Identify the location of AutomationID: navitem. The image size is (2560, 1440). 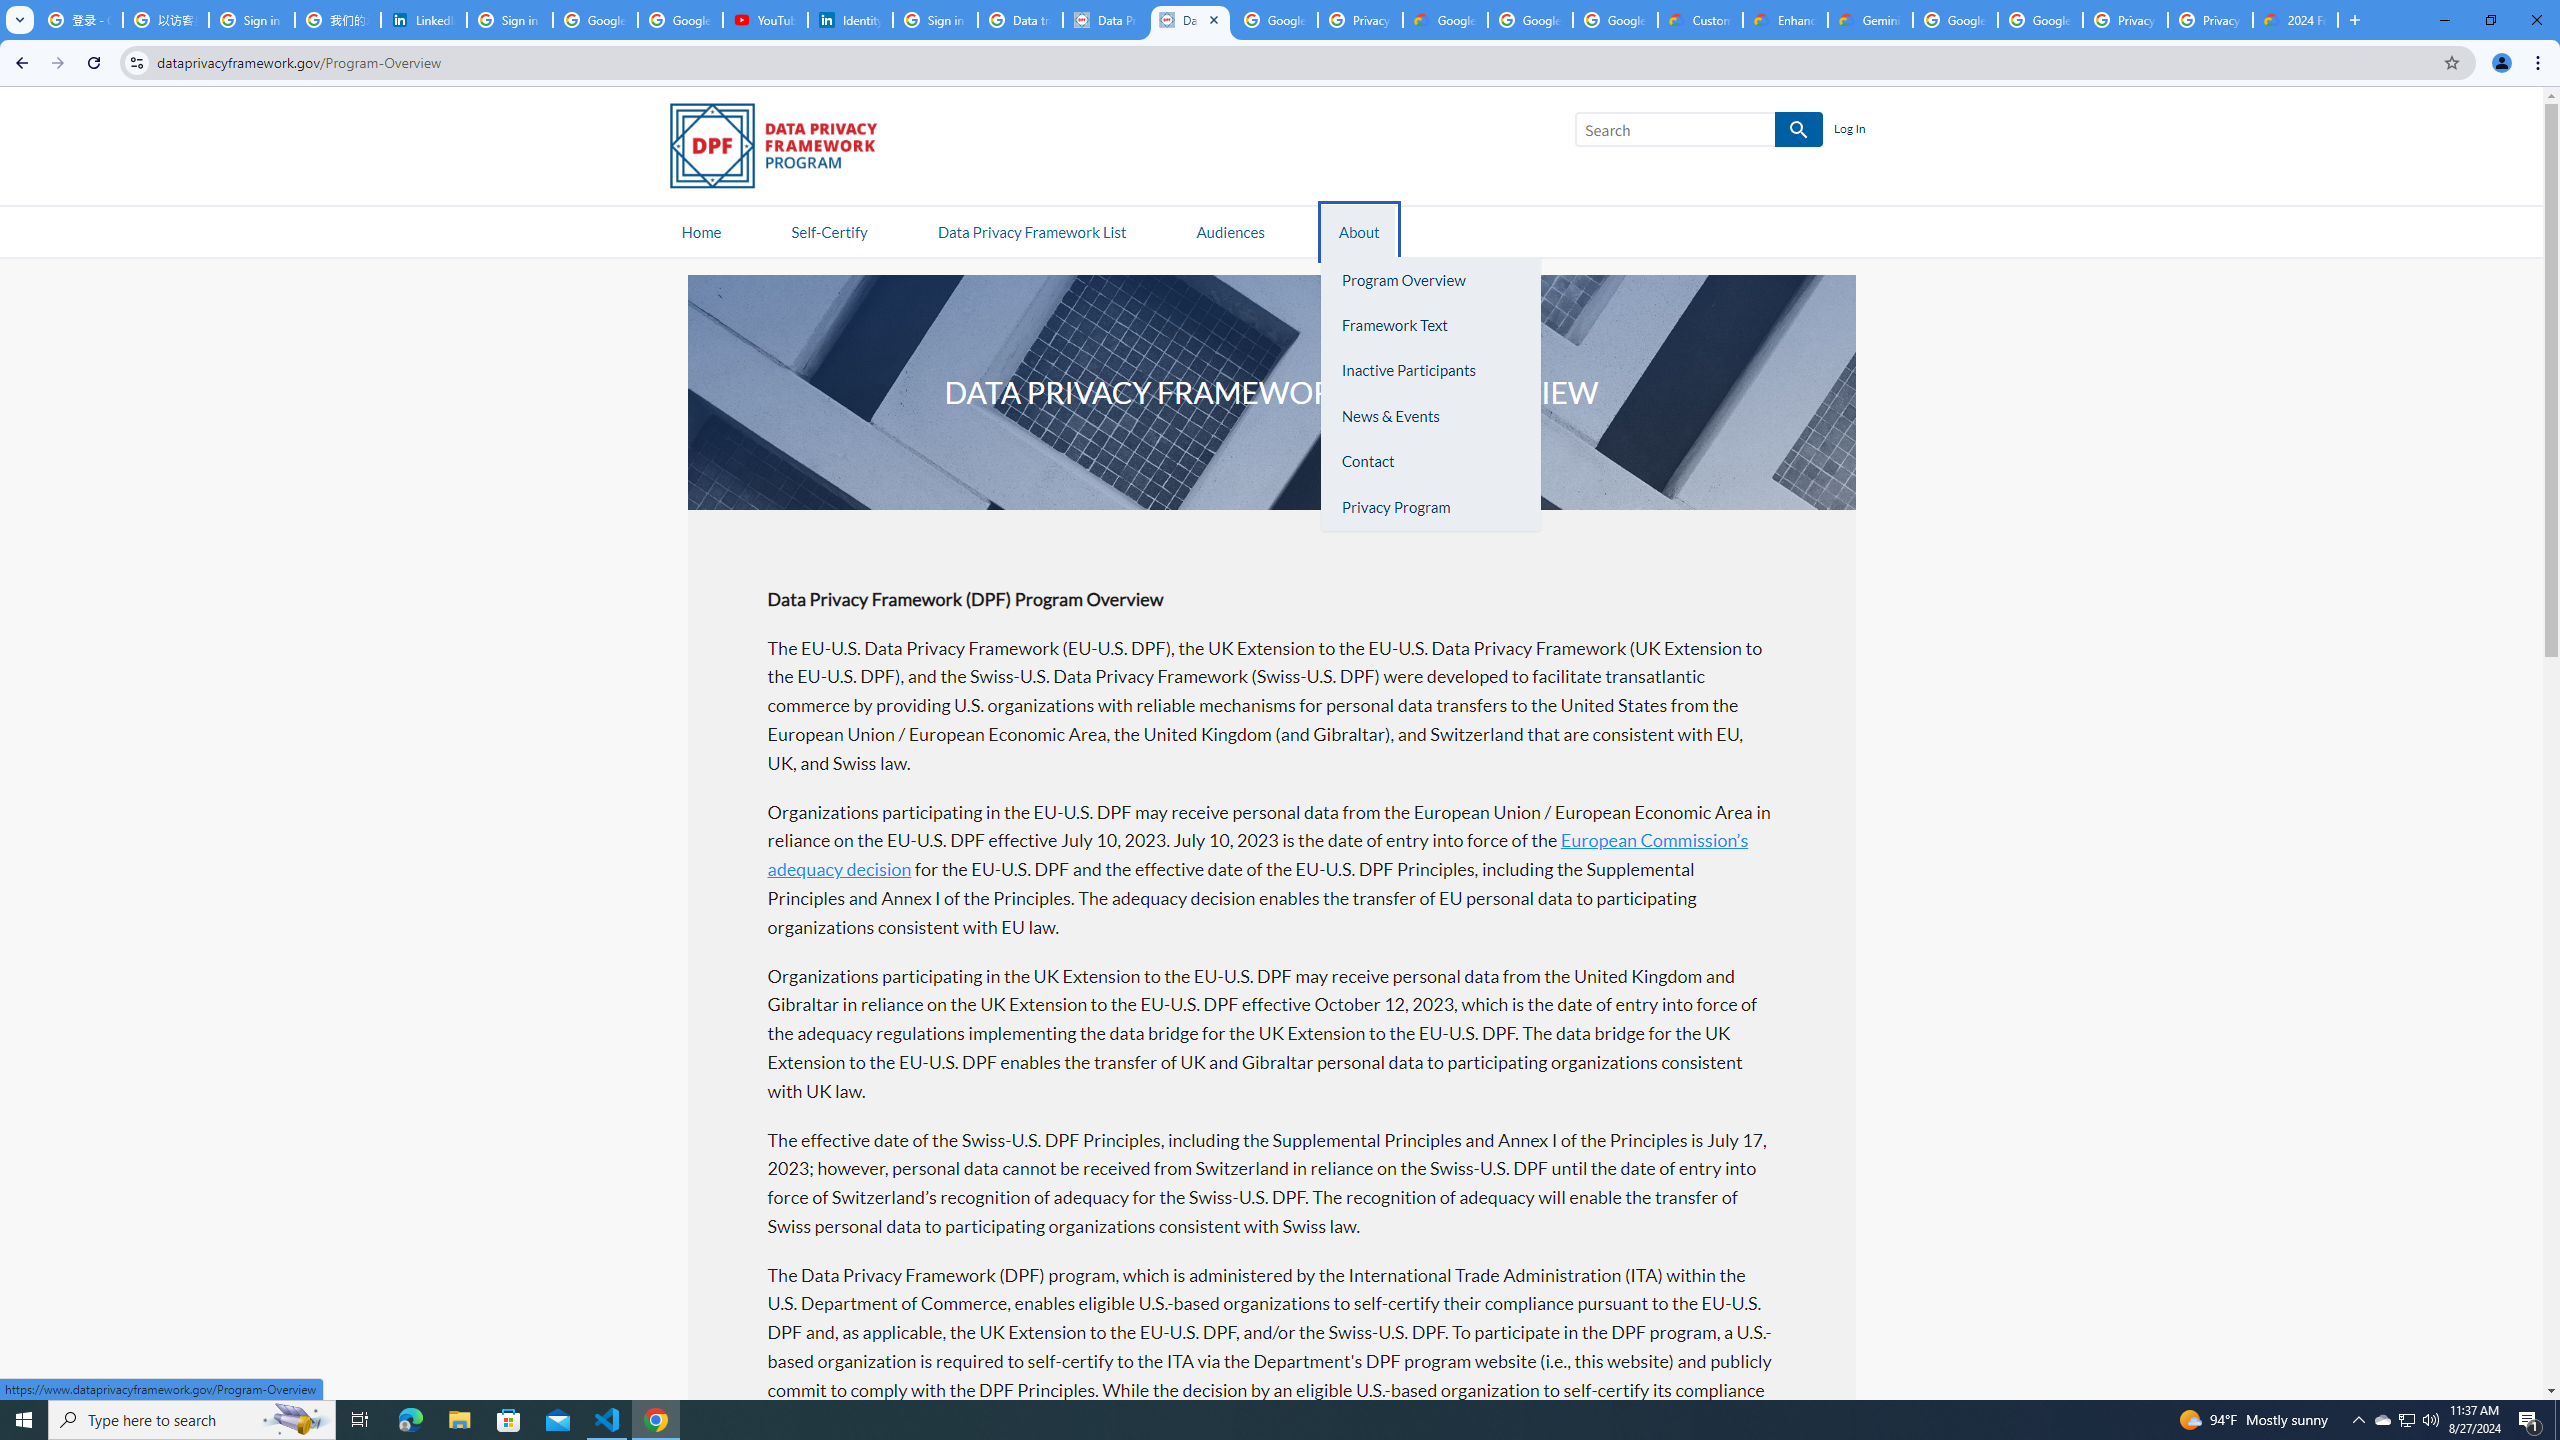
(1230, 230).